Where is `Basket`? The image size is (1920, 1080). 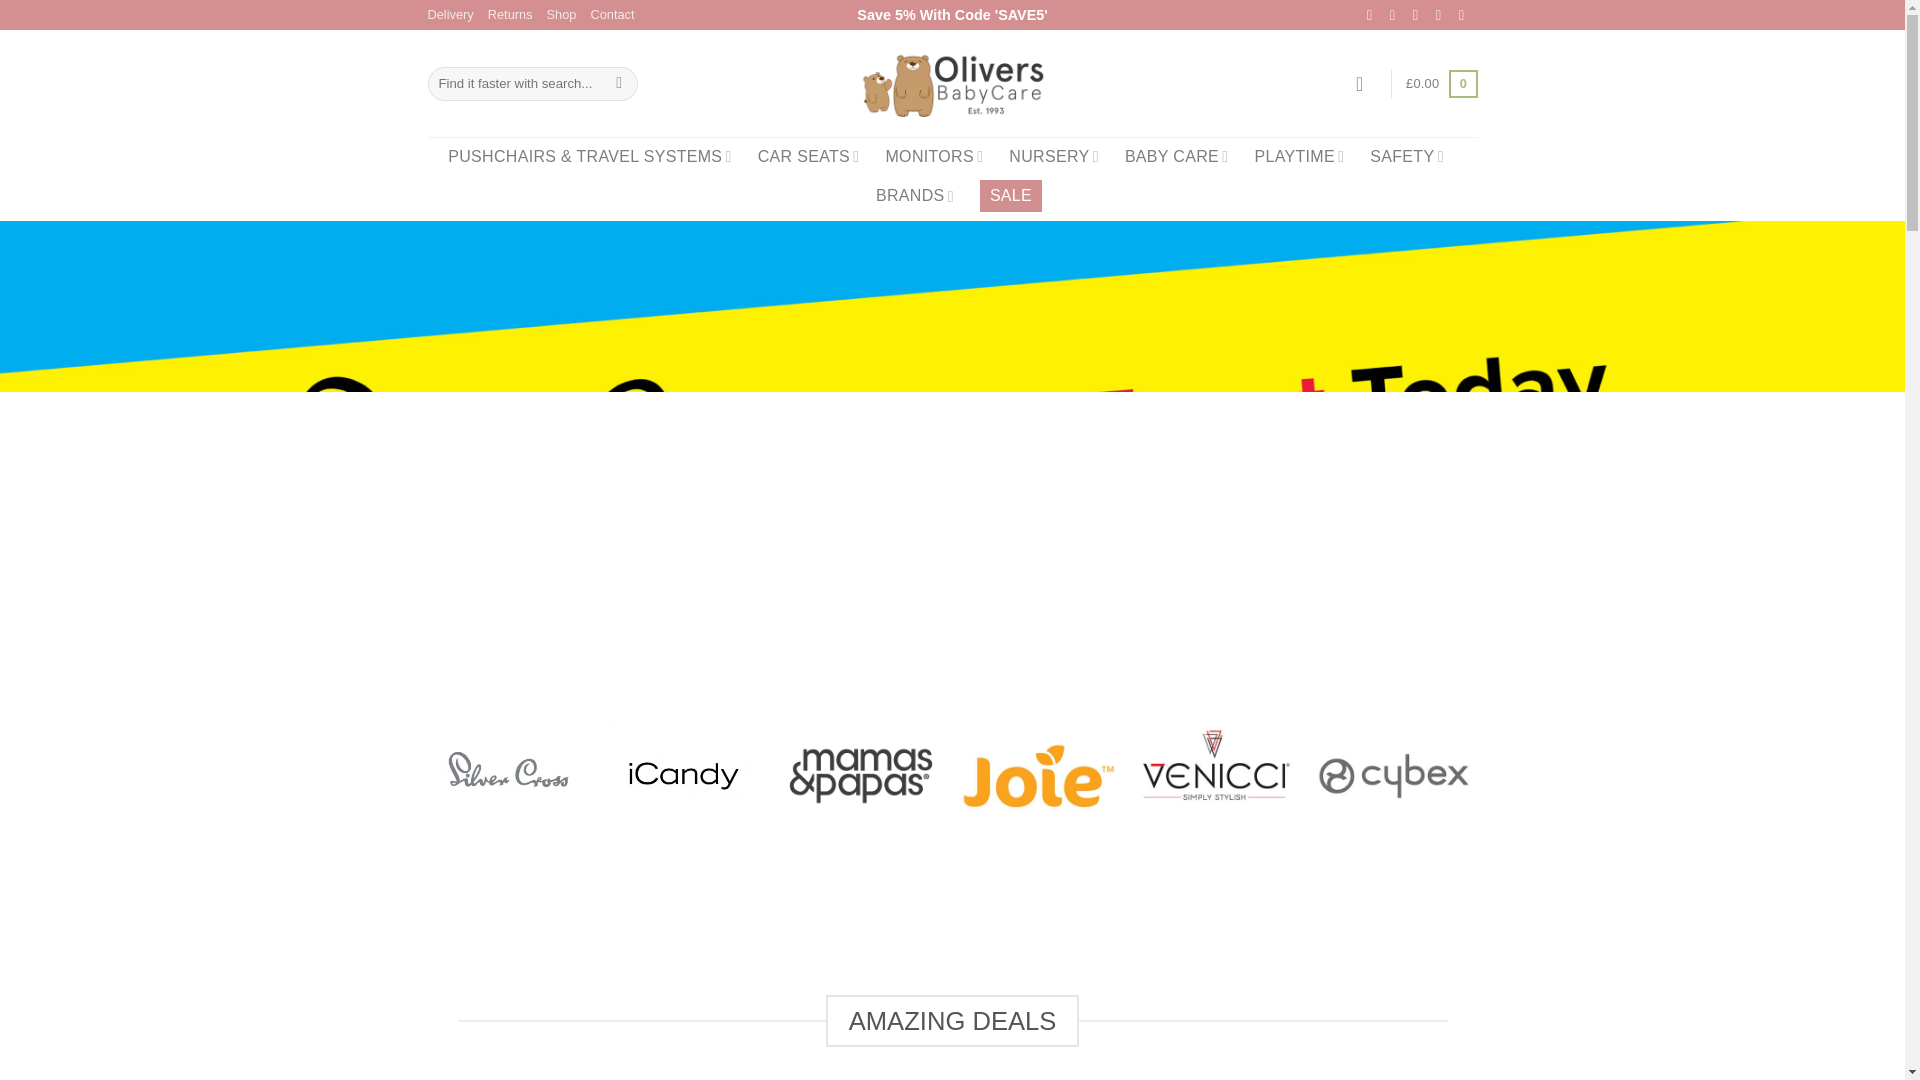 Basket is located at coordinates (1440, 84).